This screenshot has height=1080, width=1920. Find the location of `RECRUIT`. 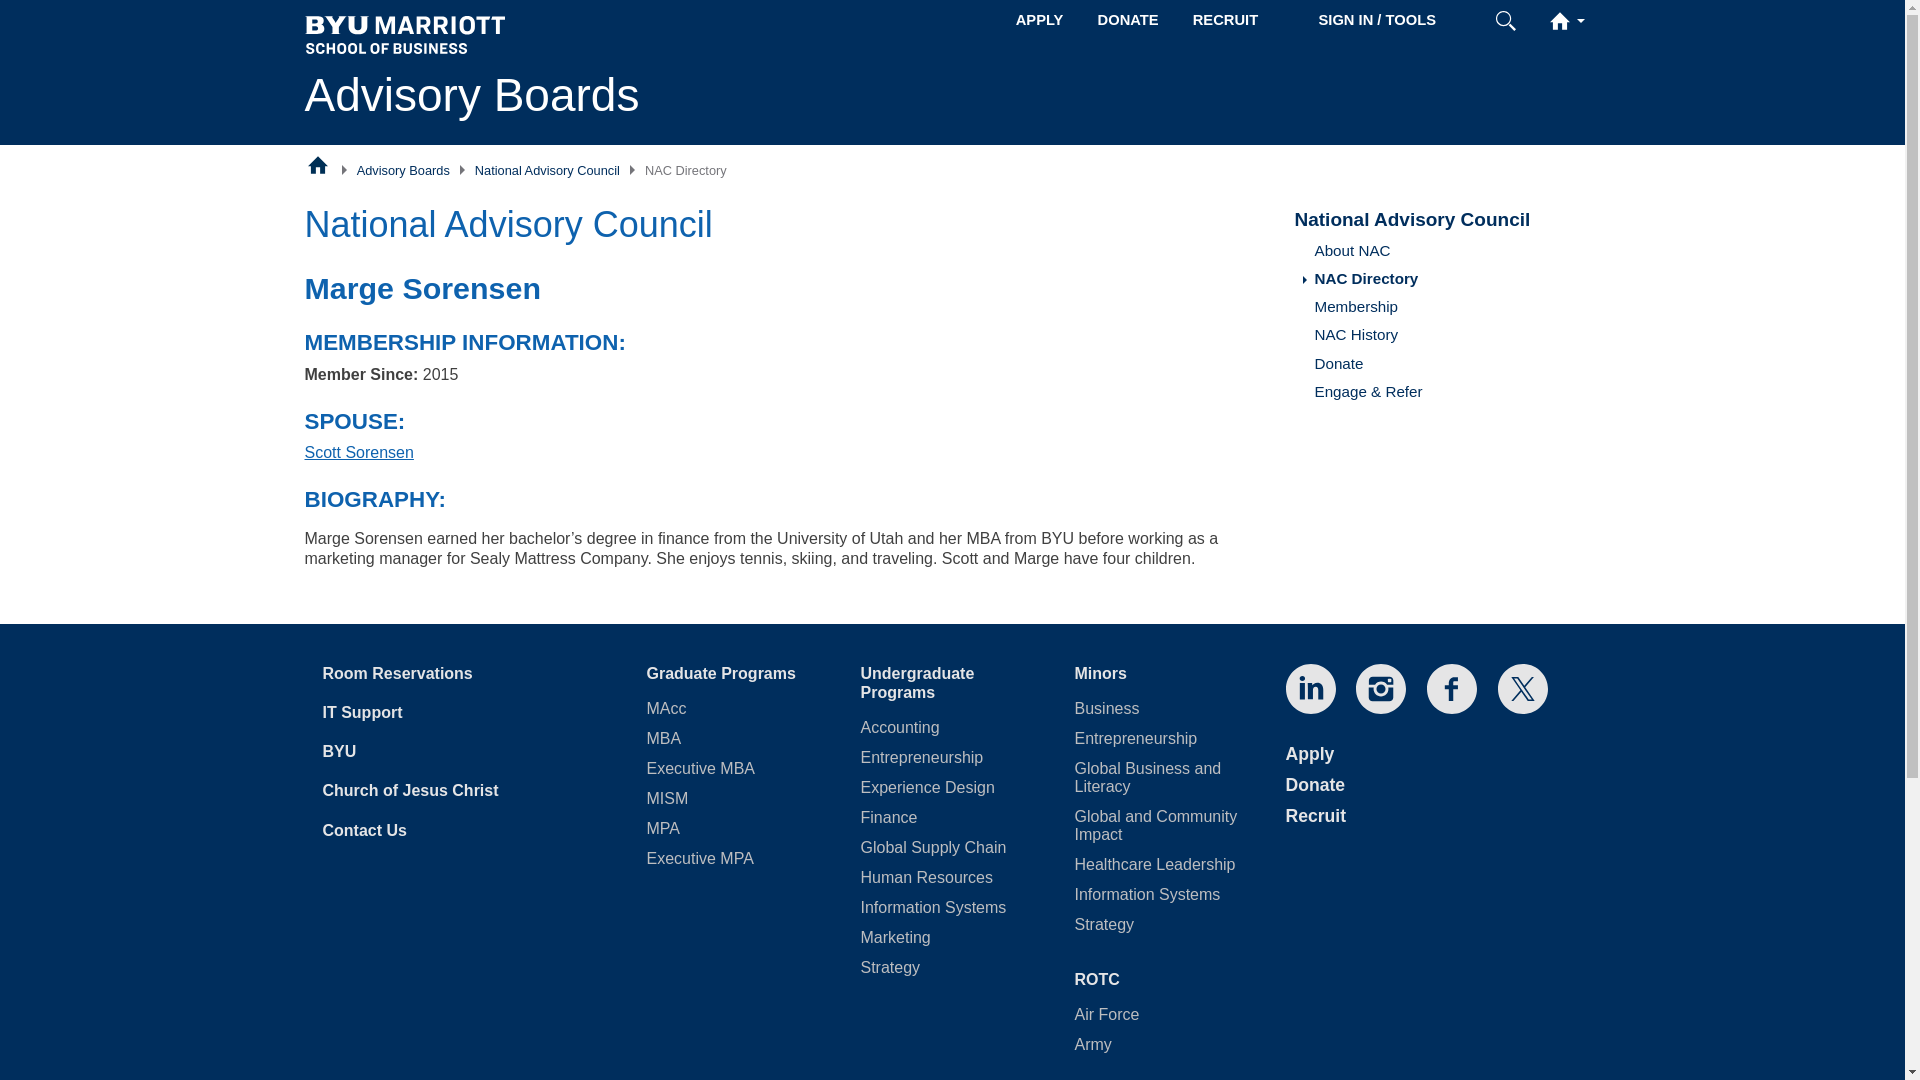

RECRUIT is located at coordinates (1225, 20).